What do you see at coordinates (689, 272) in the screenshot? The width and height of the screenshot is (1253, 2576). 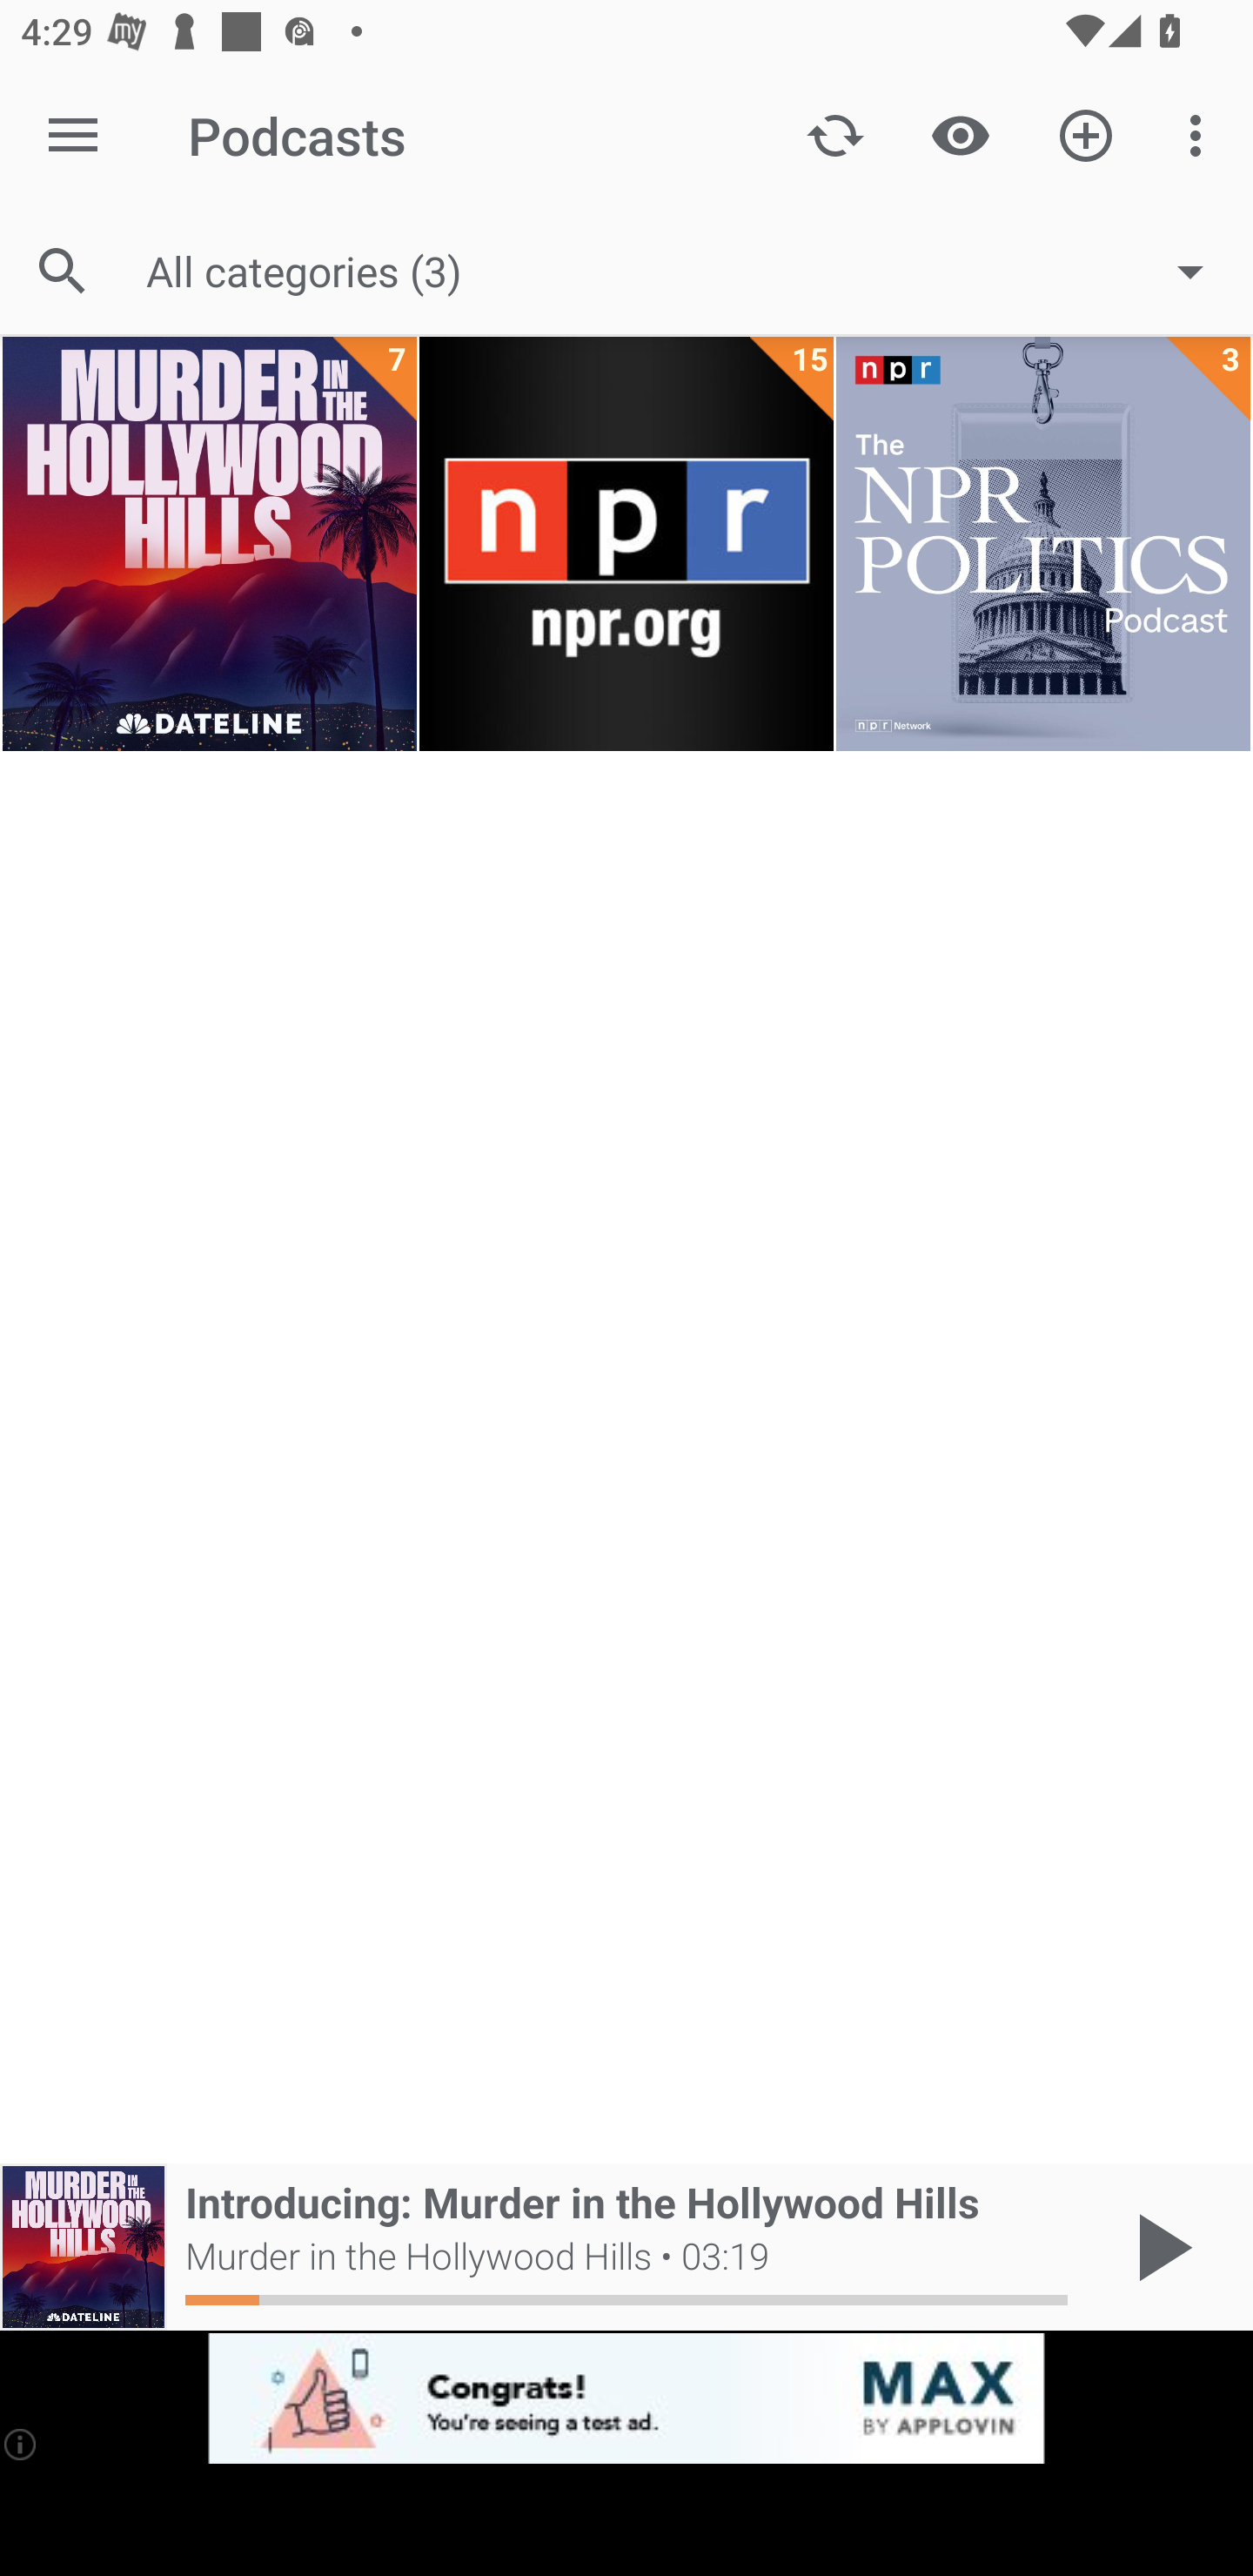 I see `All categories (3)` at bounding box center [689, 272].